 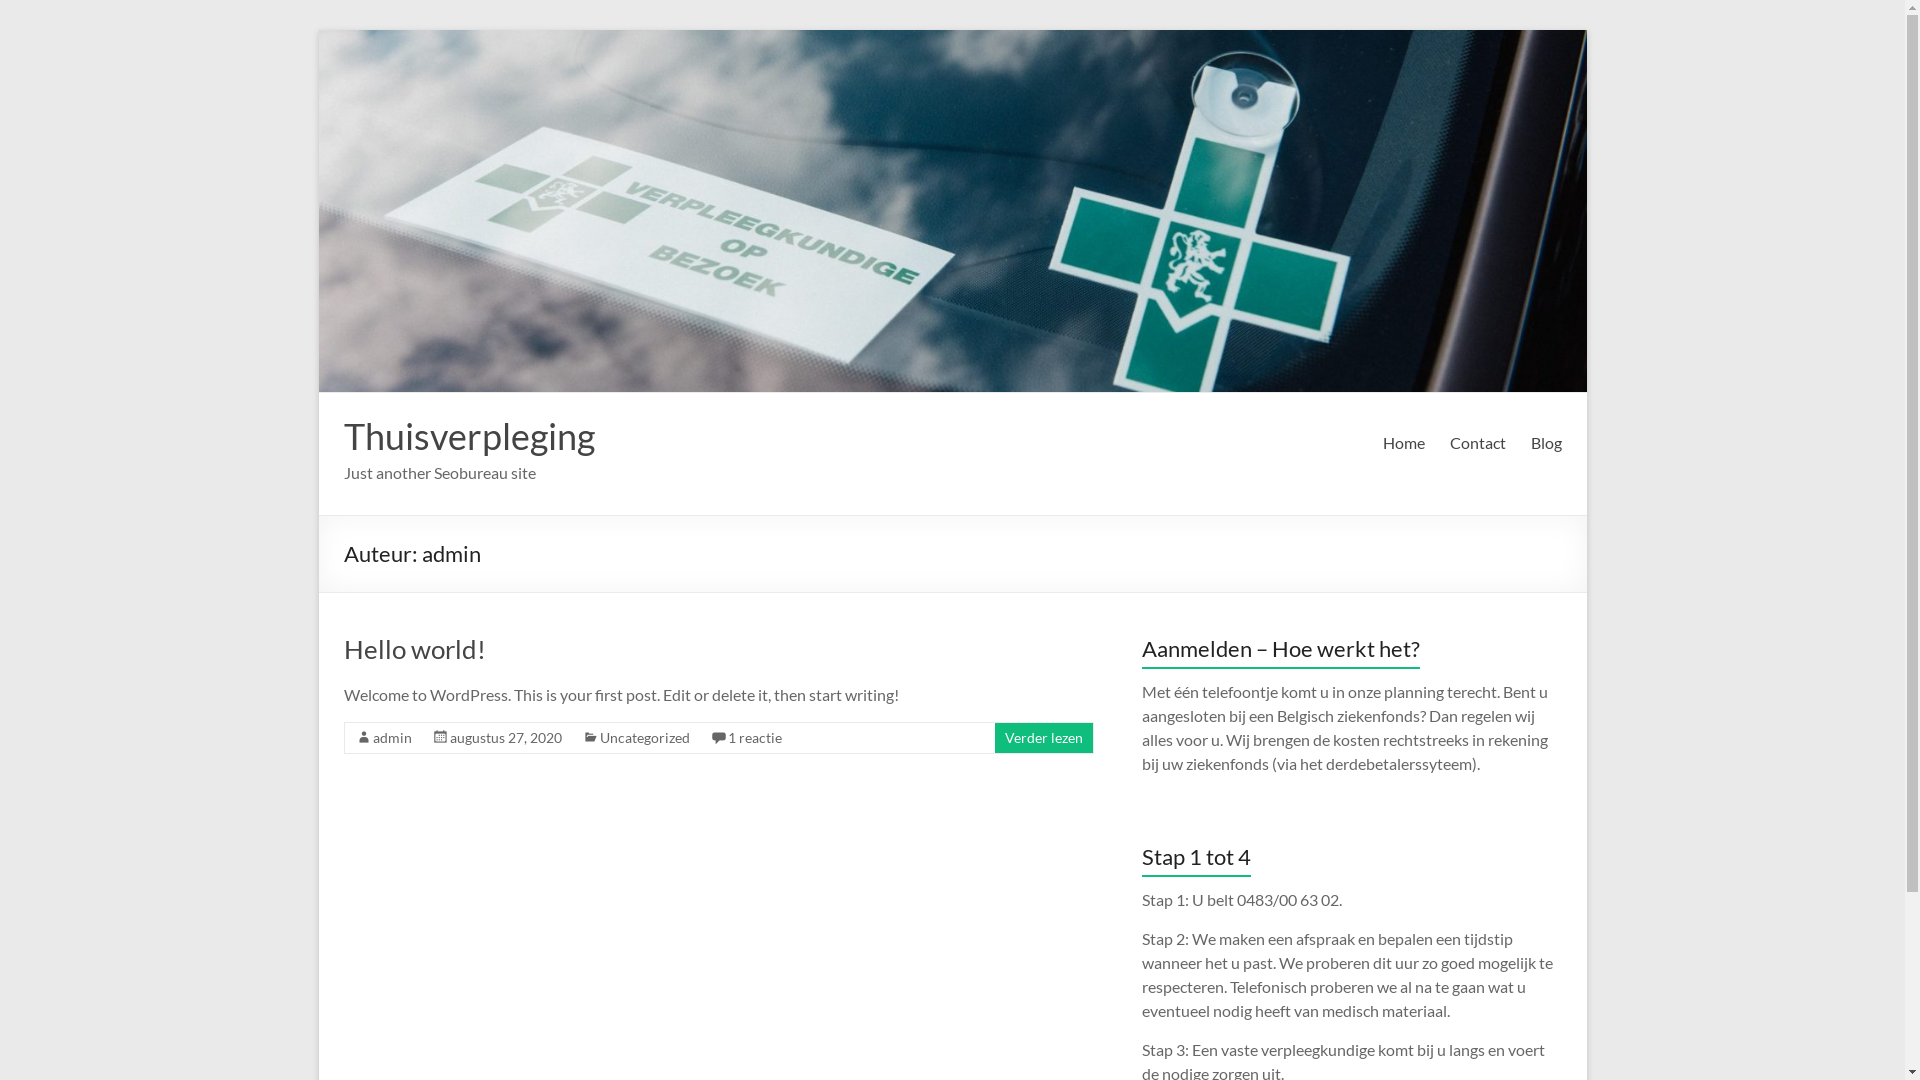 I want to click on Ga naar inhoud, so click(x=318, y=30).